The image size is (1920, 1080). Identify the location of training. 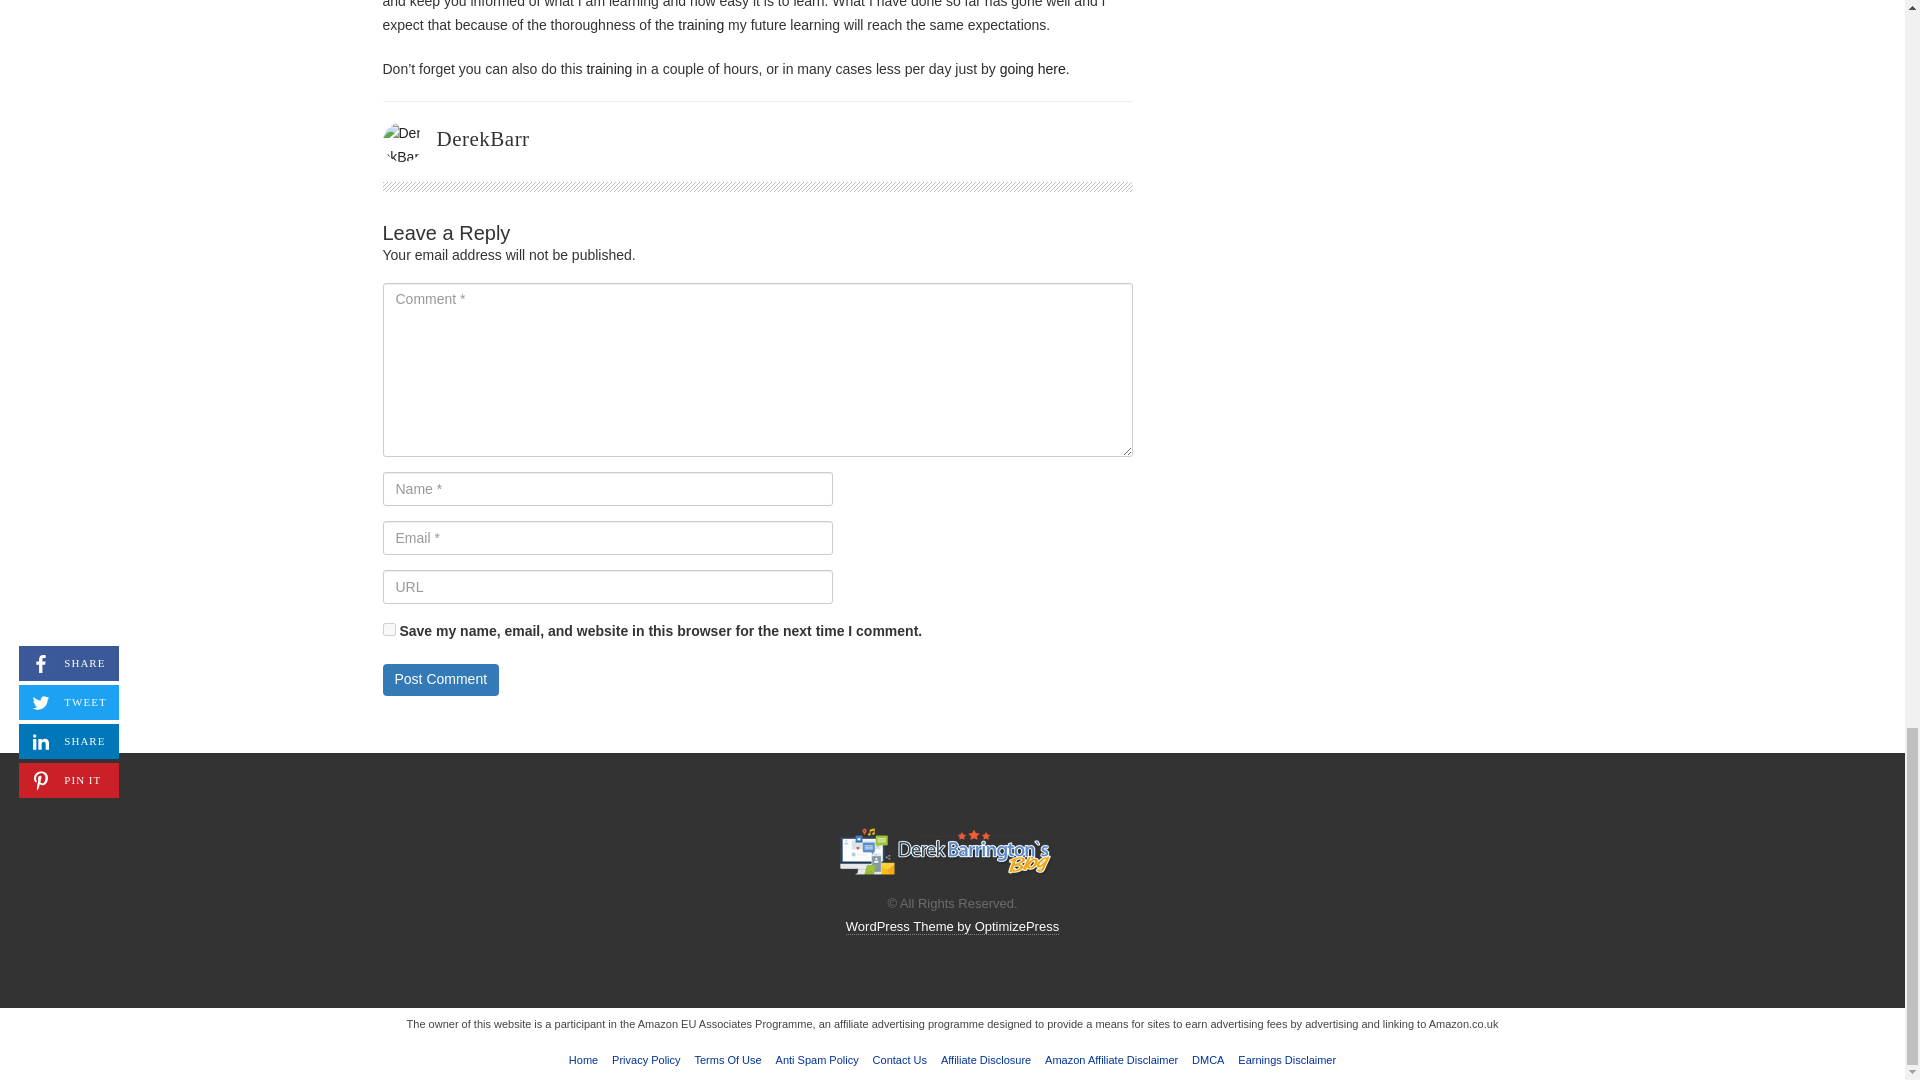
(608, 68).